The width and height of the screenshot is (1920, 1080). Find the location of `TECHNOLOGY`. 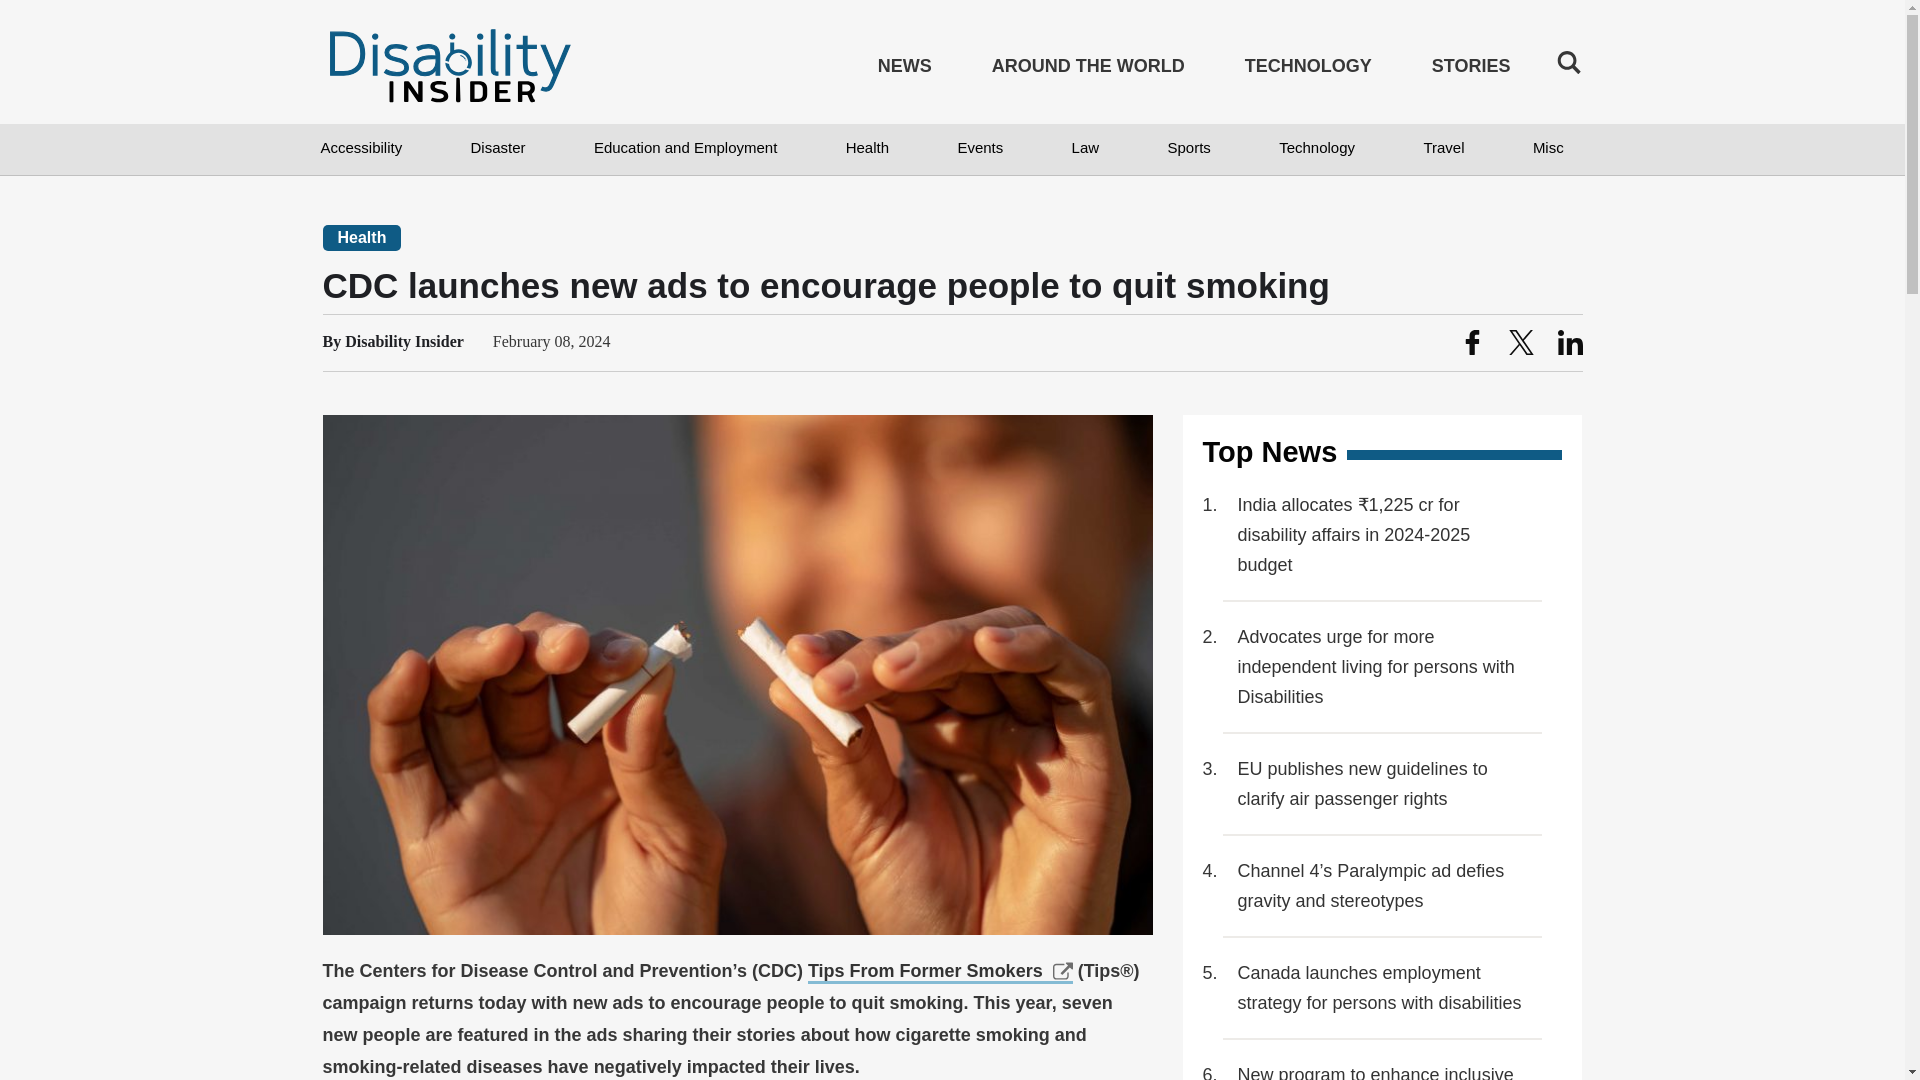

TECHNOLOGY is located at coordinates (1308, 70).